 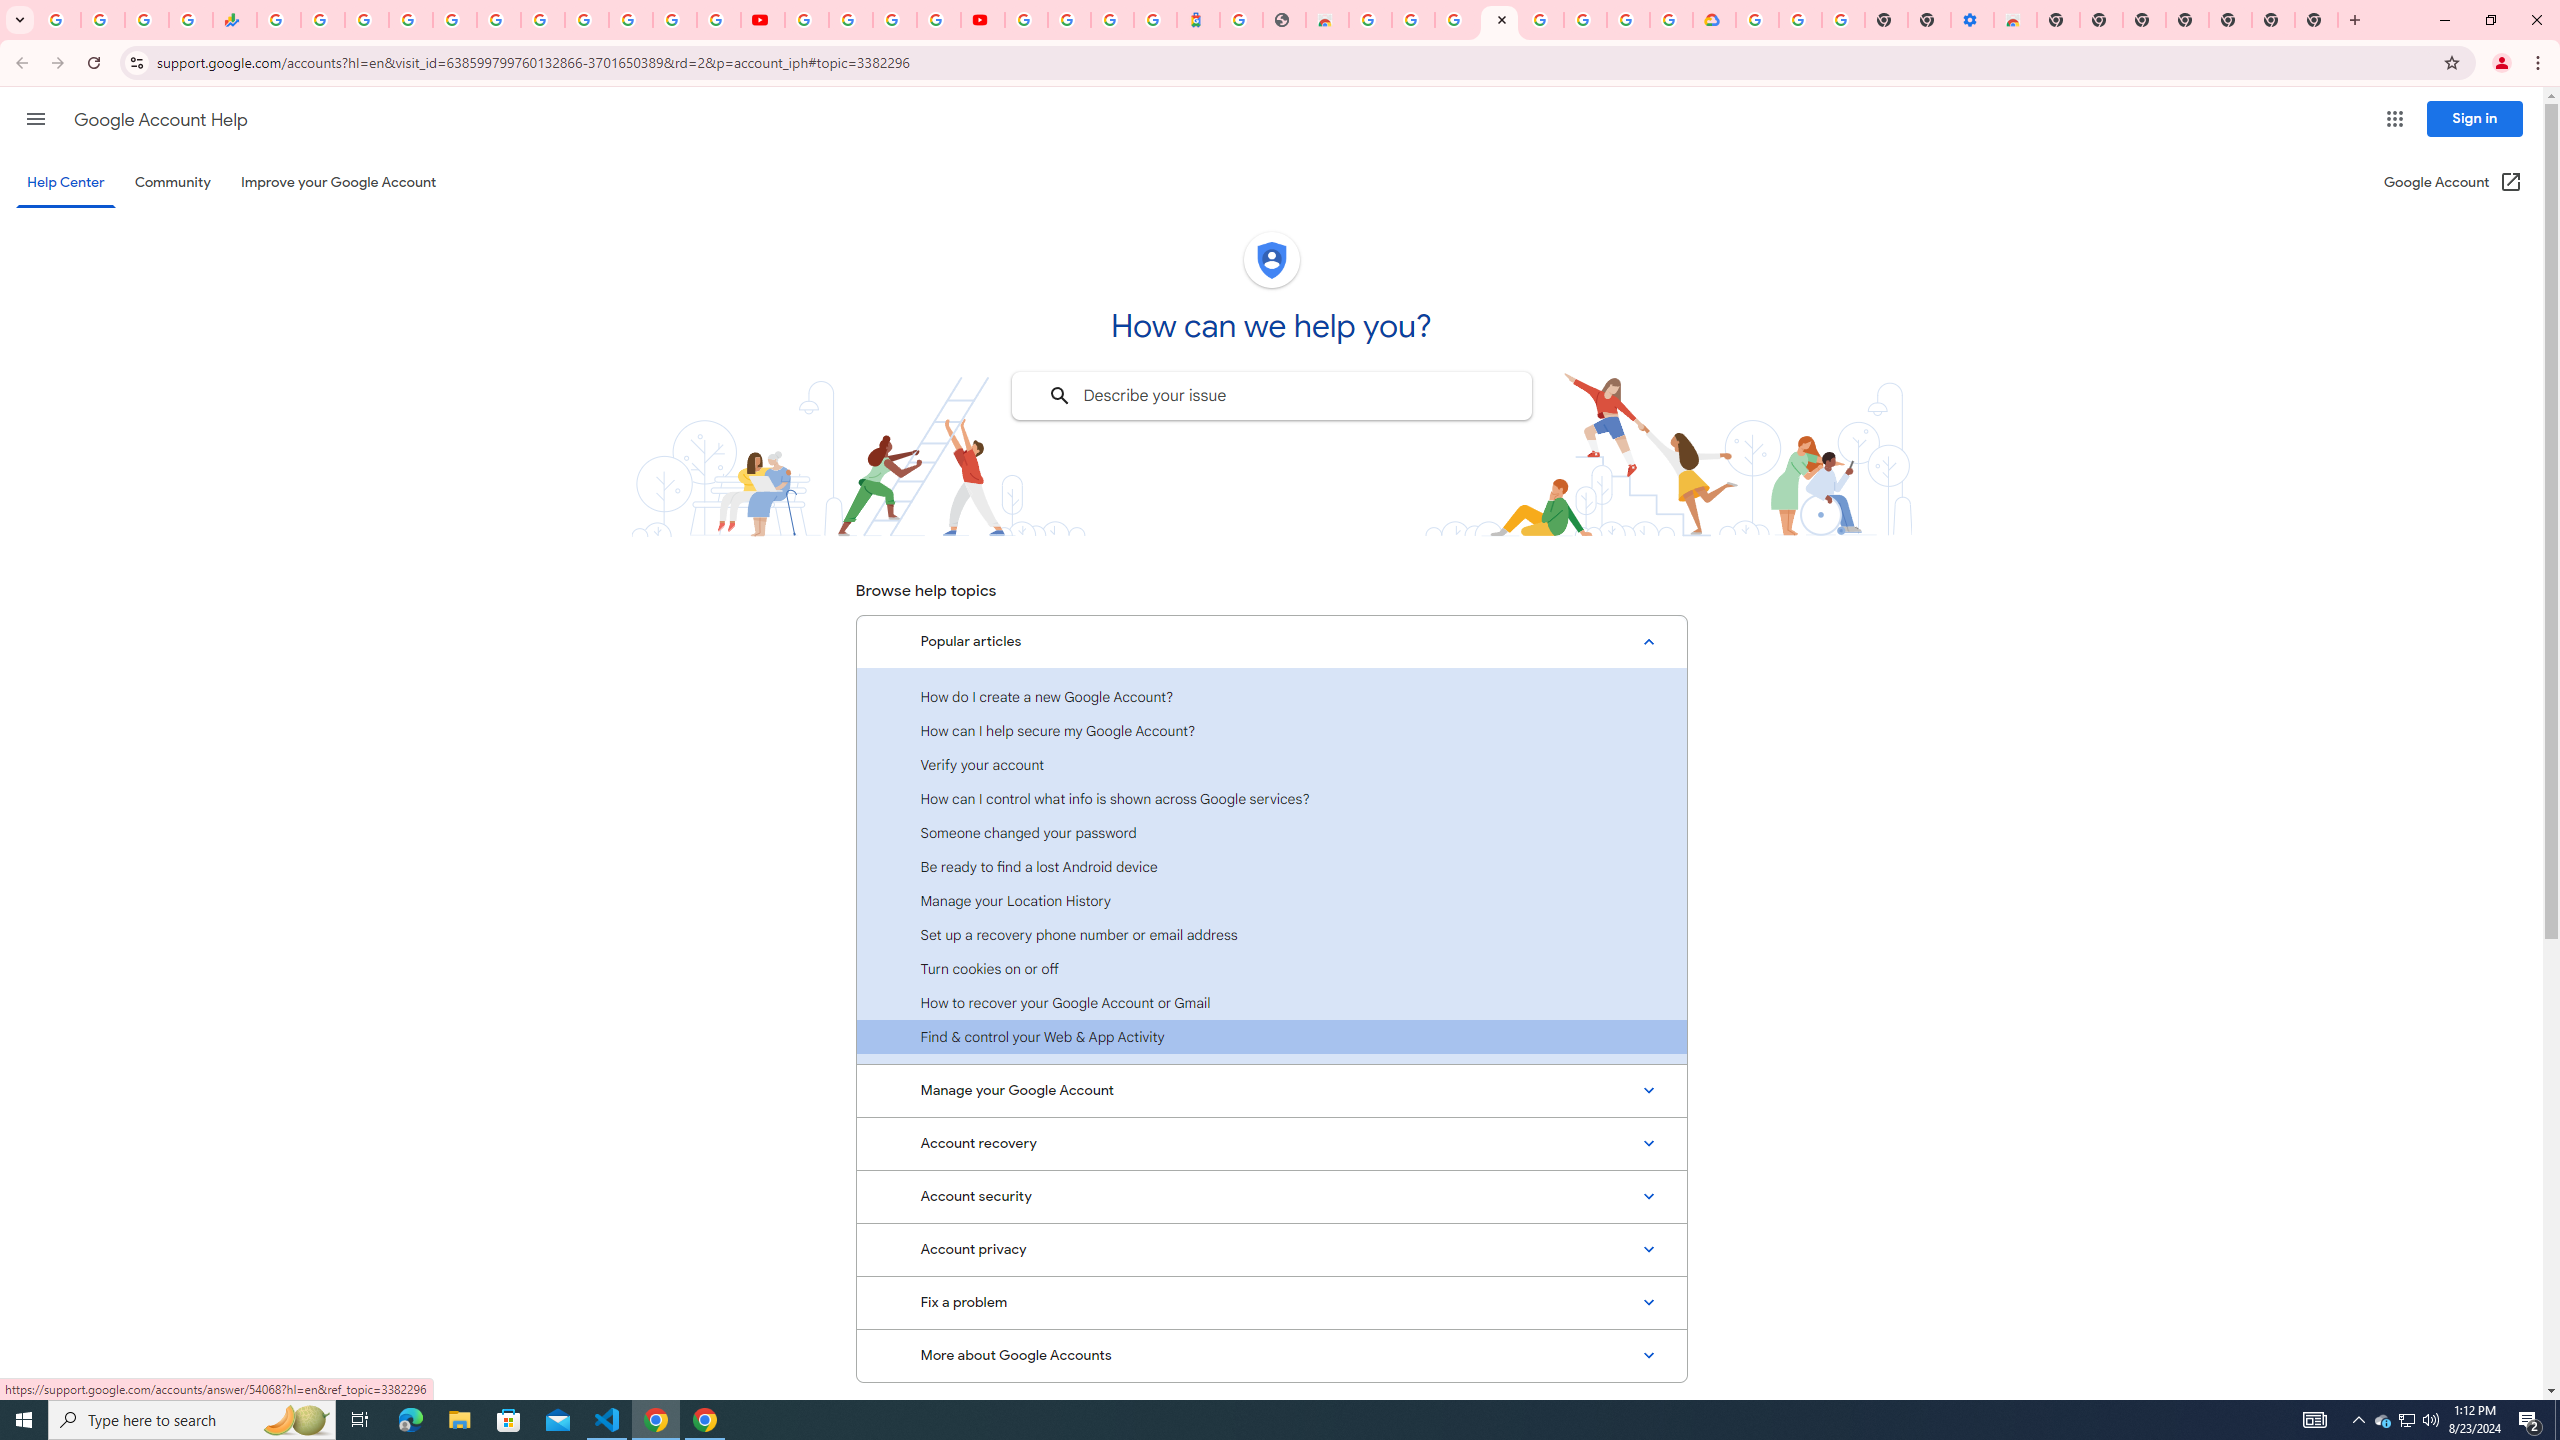 I want to click on Account privacy, so click(x=1271, y=1250).